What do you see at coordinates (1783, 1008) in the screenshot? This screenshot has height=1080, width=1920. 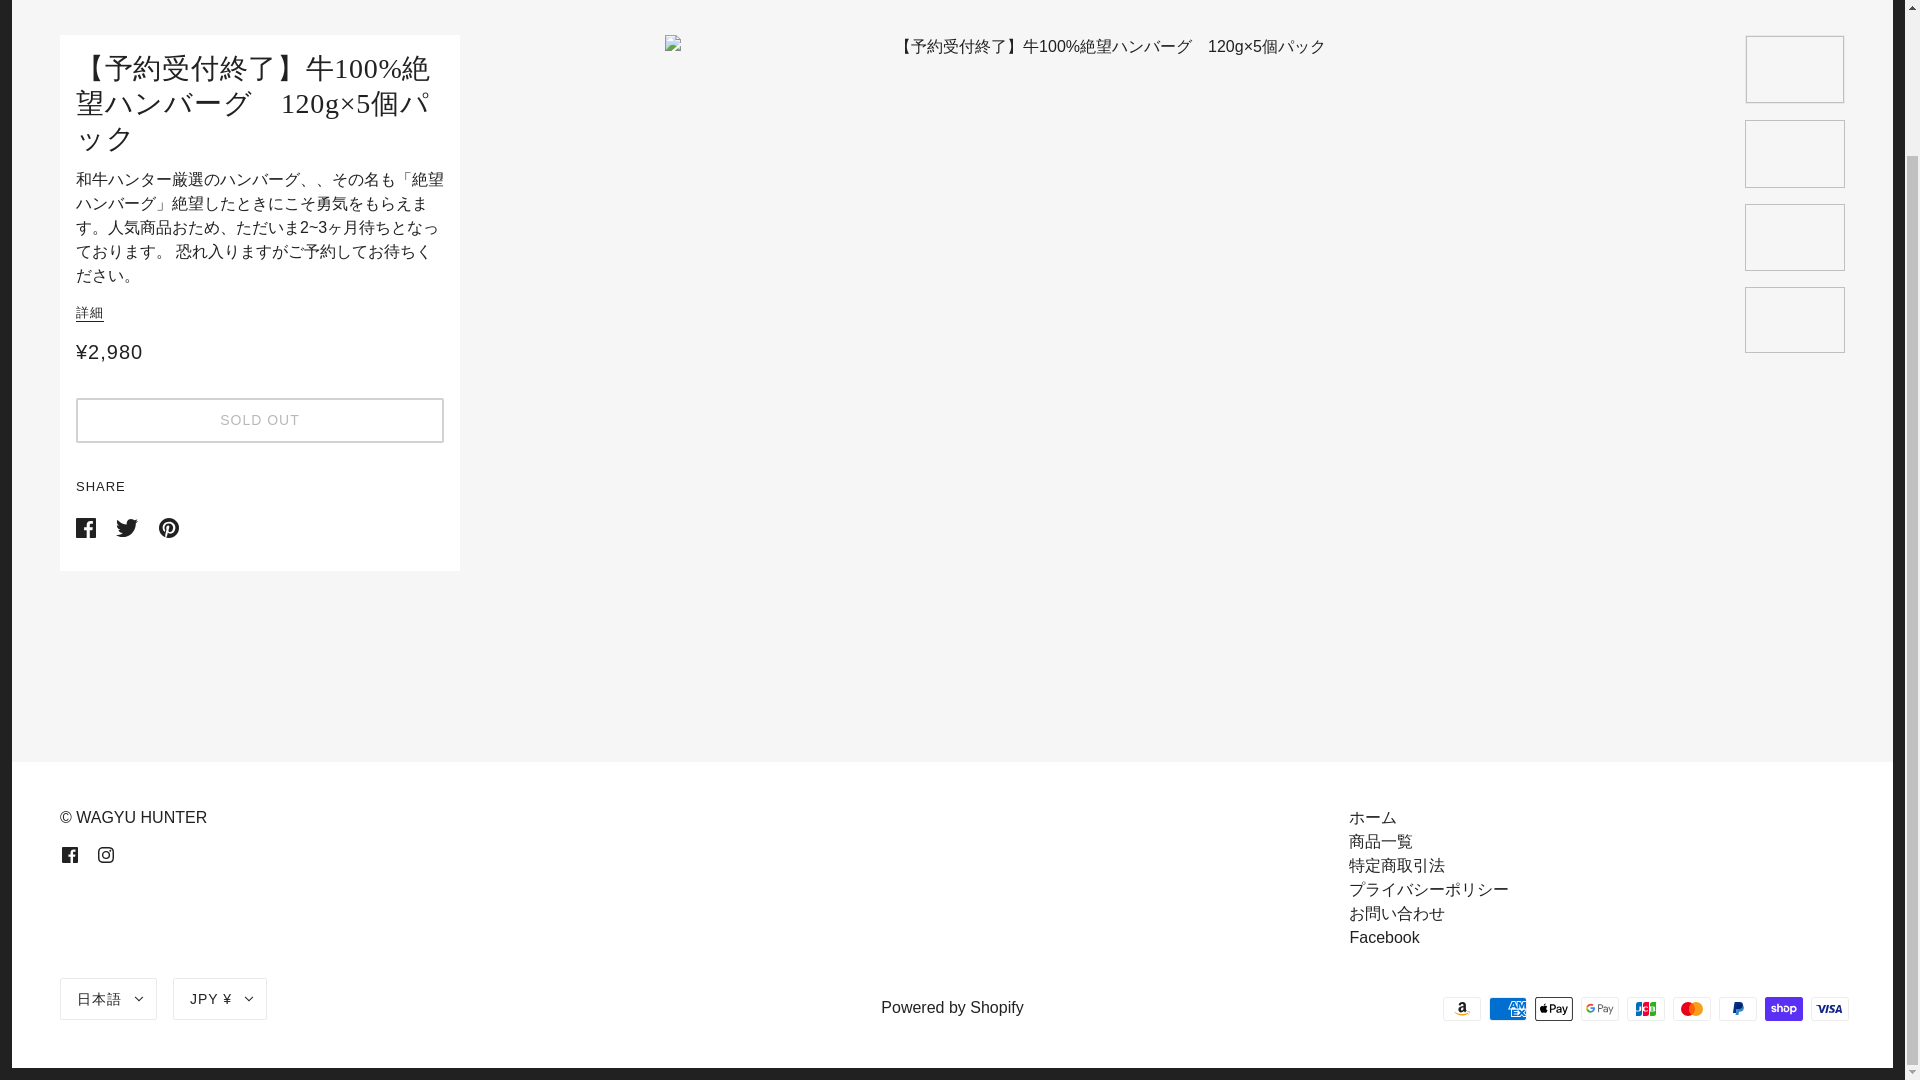 I see `Shop Pay` at bounding box center [1783, 1008].